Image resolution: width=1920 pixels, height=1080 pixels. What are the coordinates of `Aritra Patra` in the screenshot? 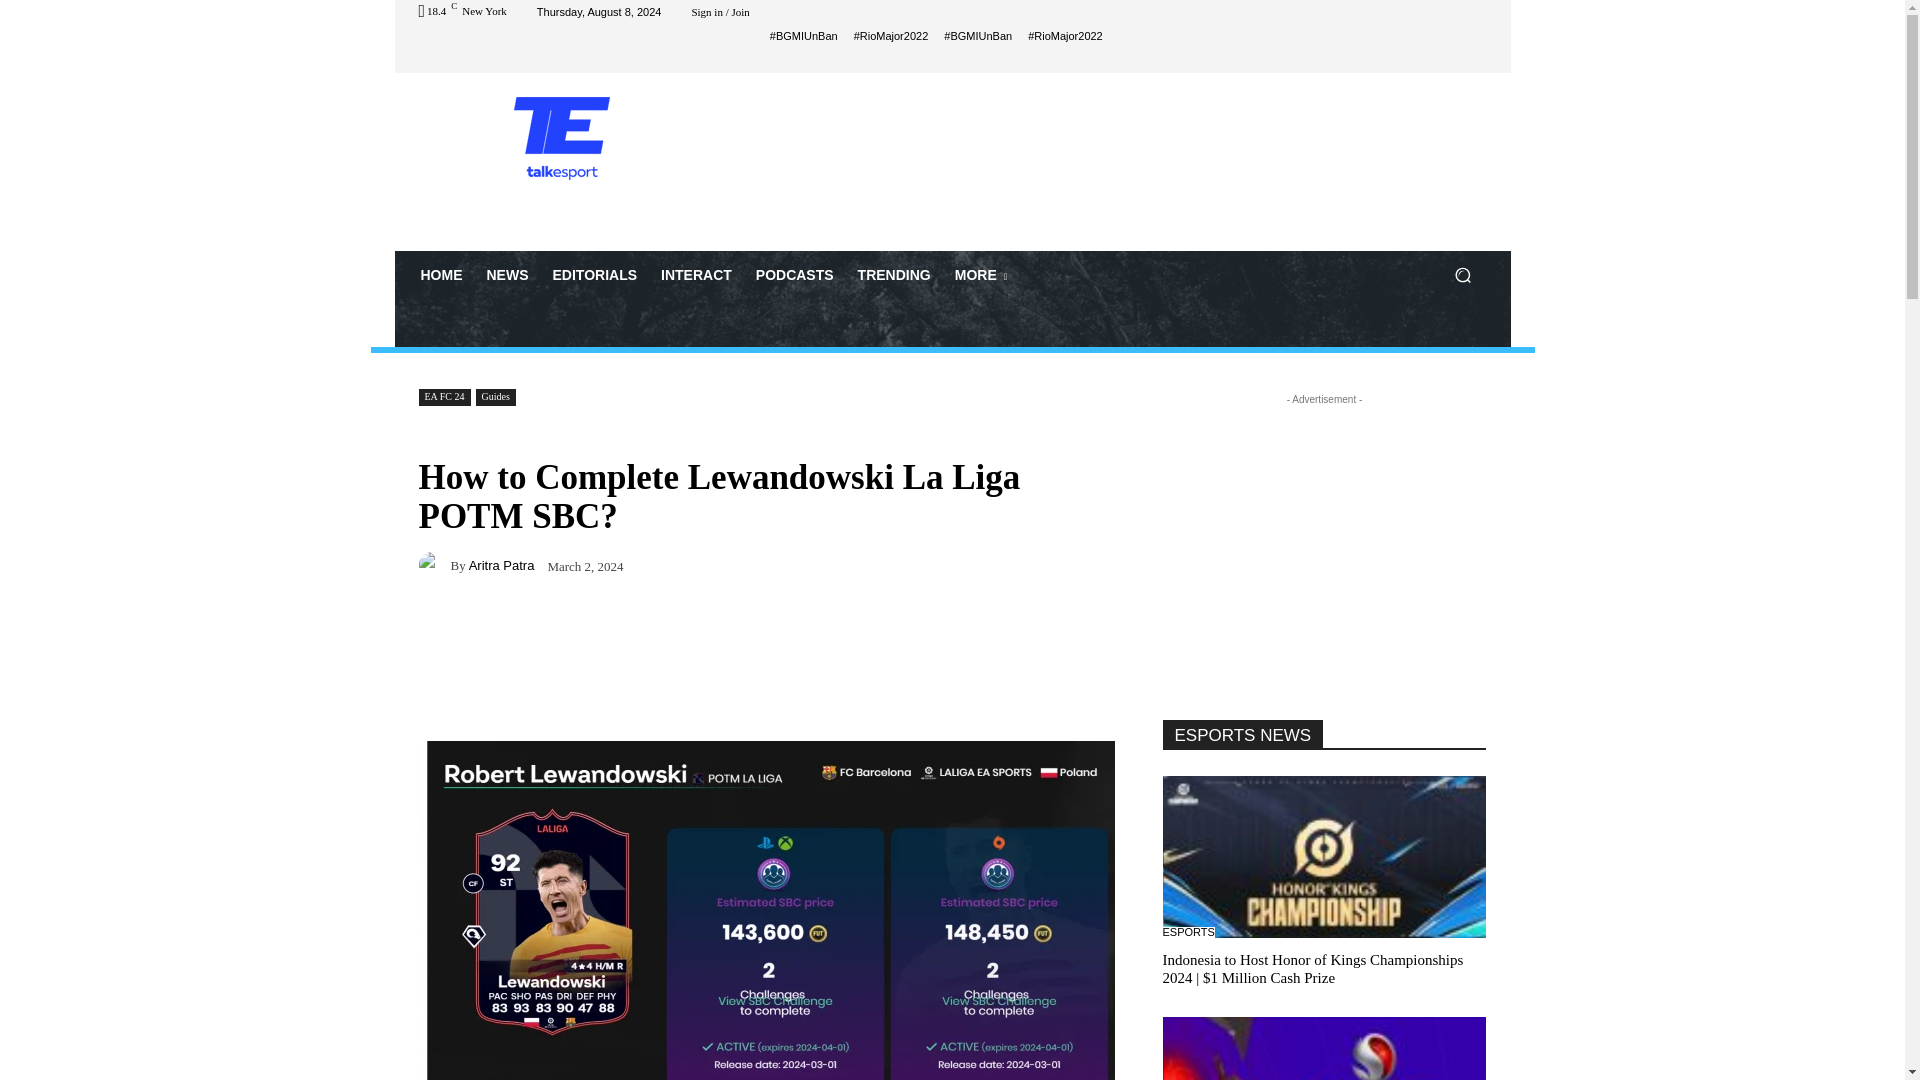 It's located at (434, 564).